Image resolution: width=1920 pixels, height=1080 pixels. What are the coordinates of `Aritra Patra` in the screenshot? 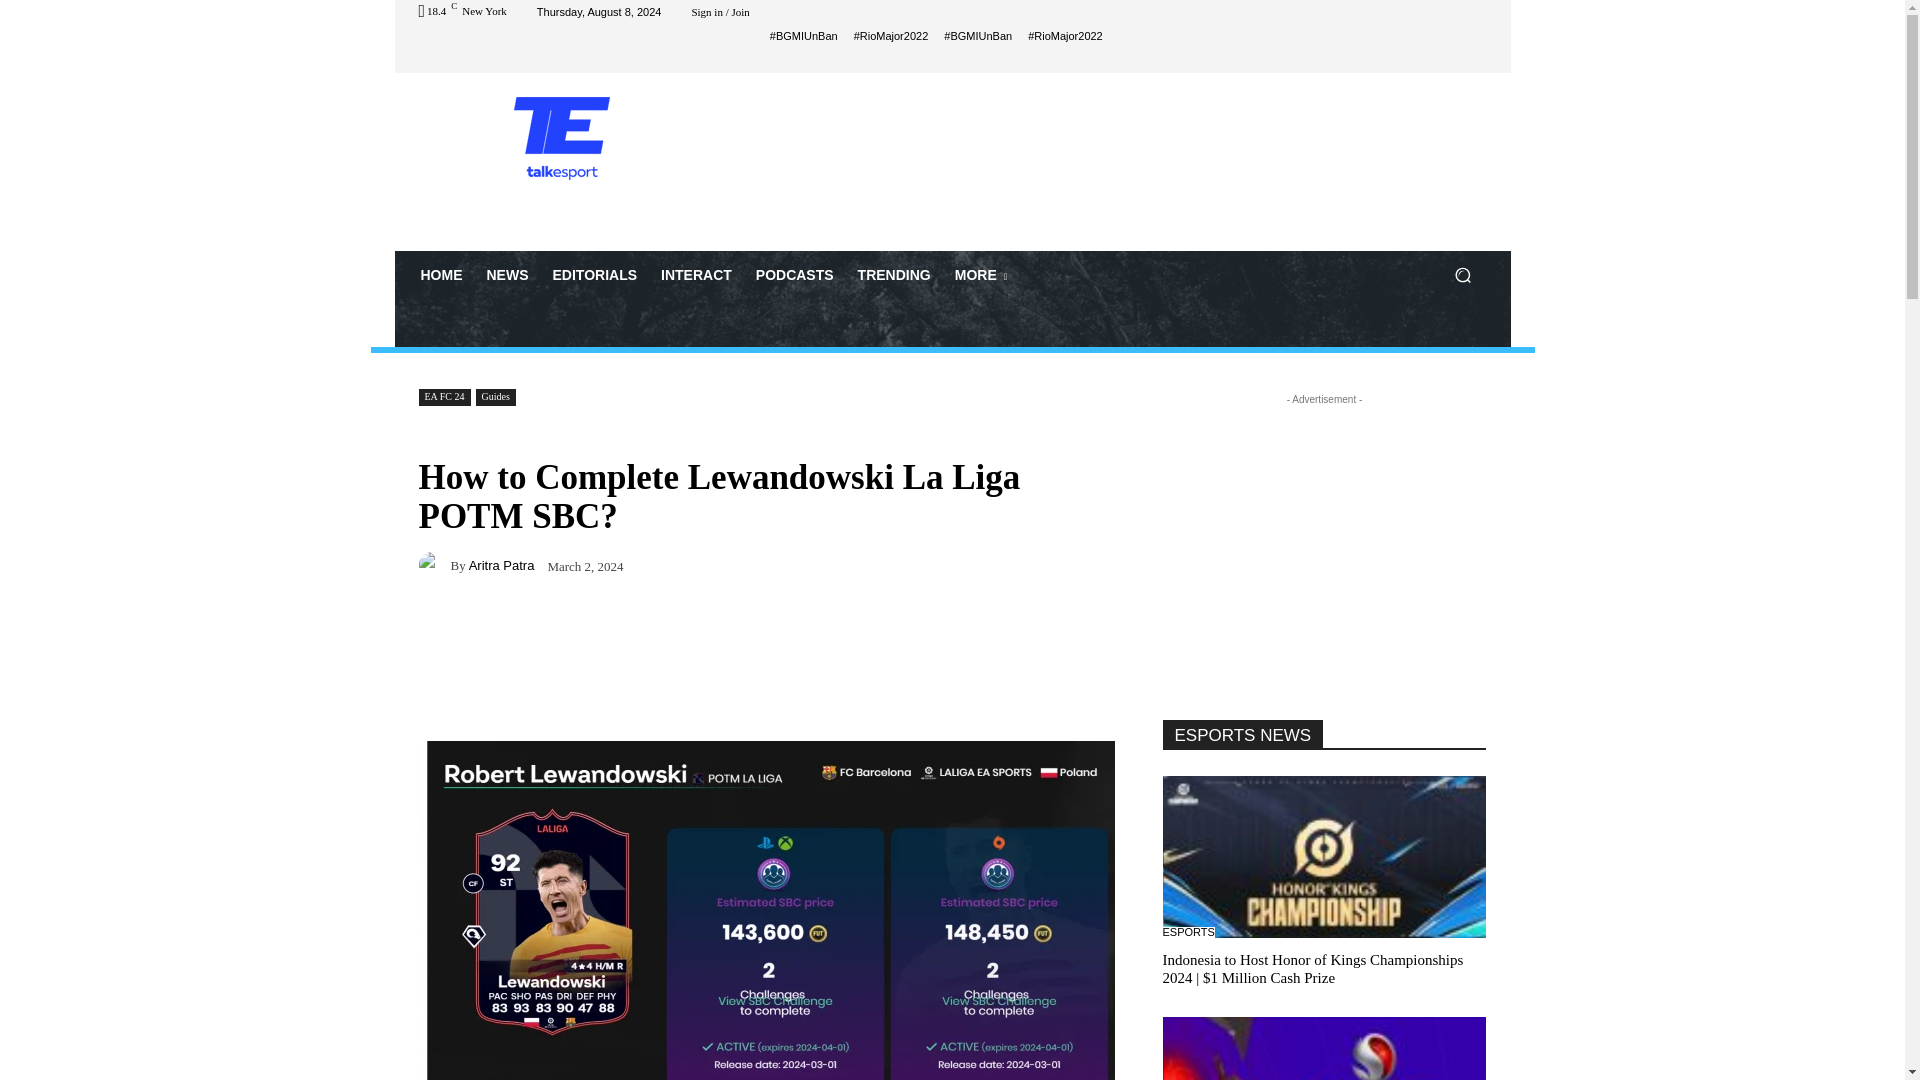 It's located at (434, 564).